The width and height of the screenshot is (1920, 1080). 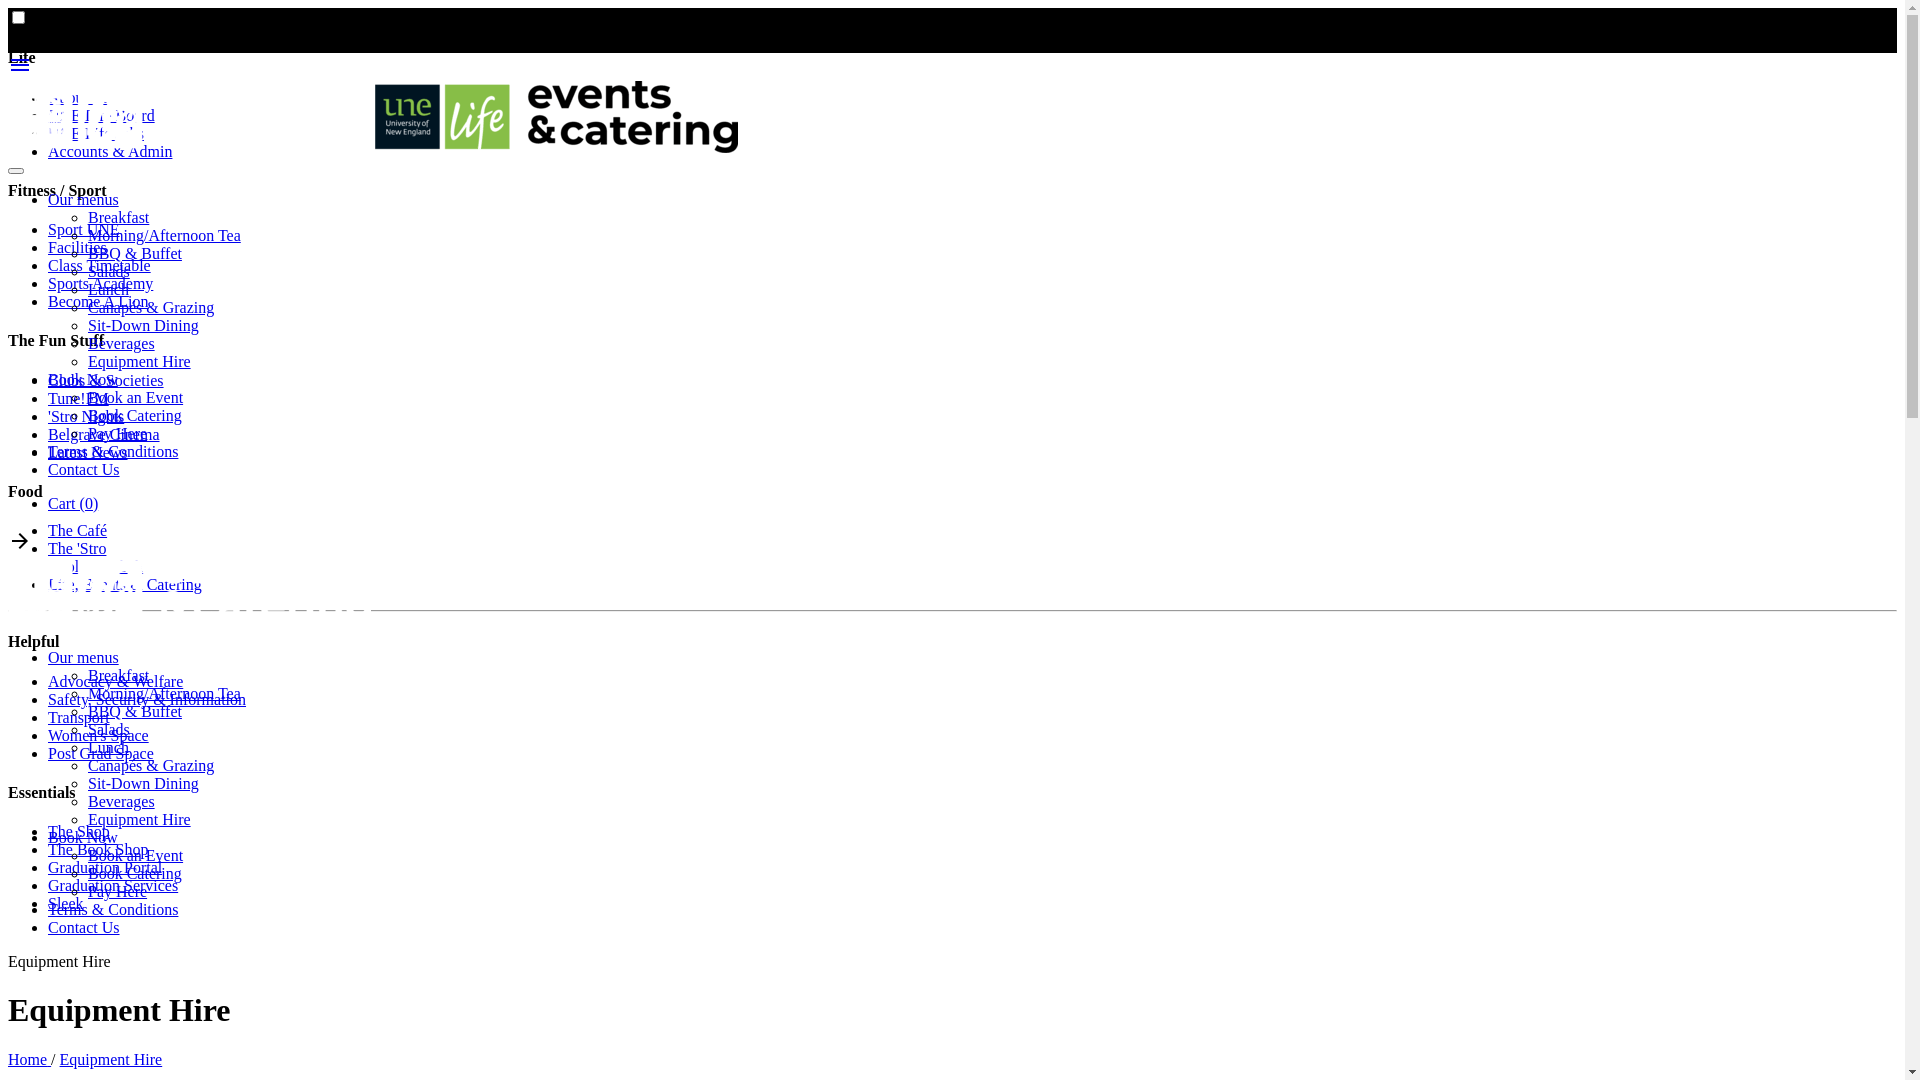 I want to click on Book Catering, so click(x=135, y=874).